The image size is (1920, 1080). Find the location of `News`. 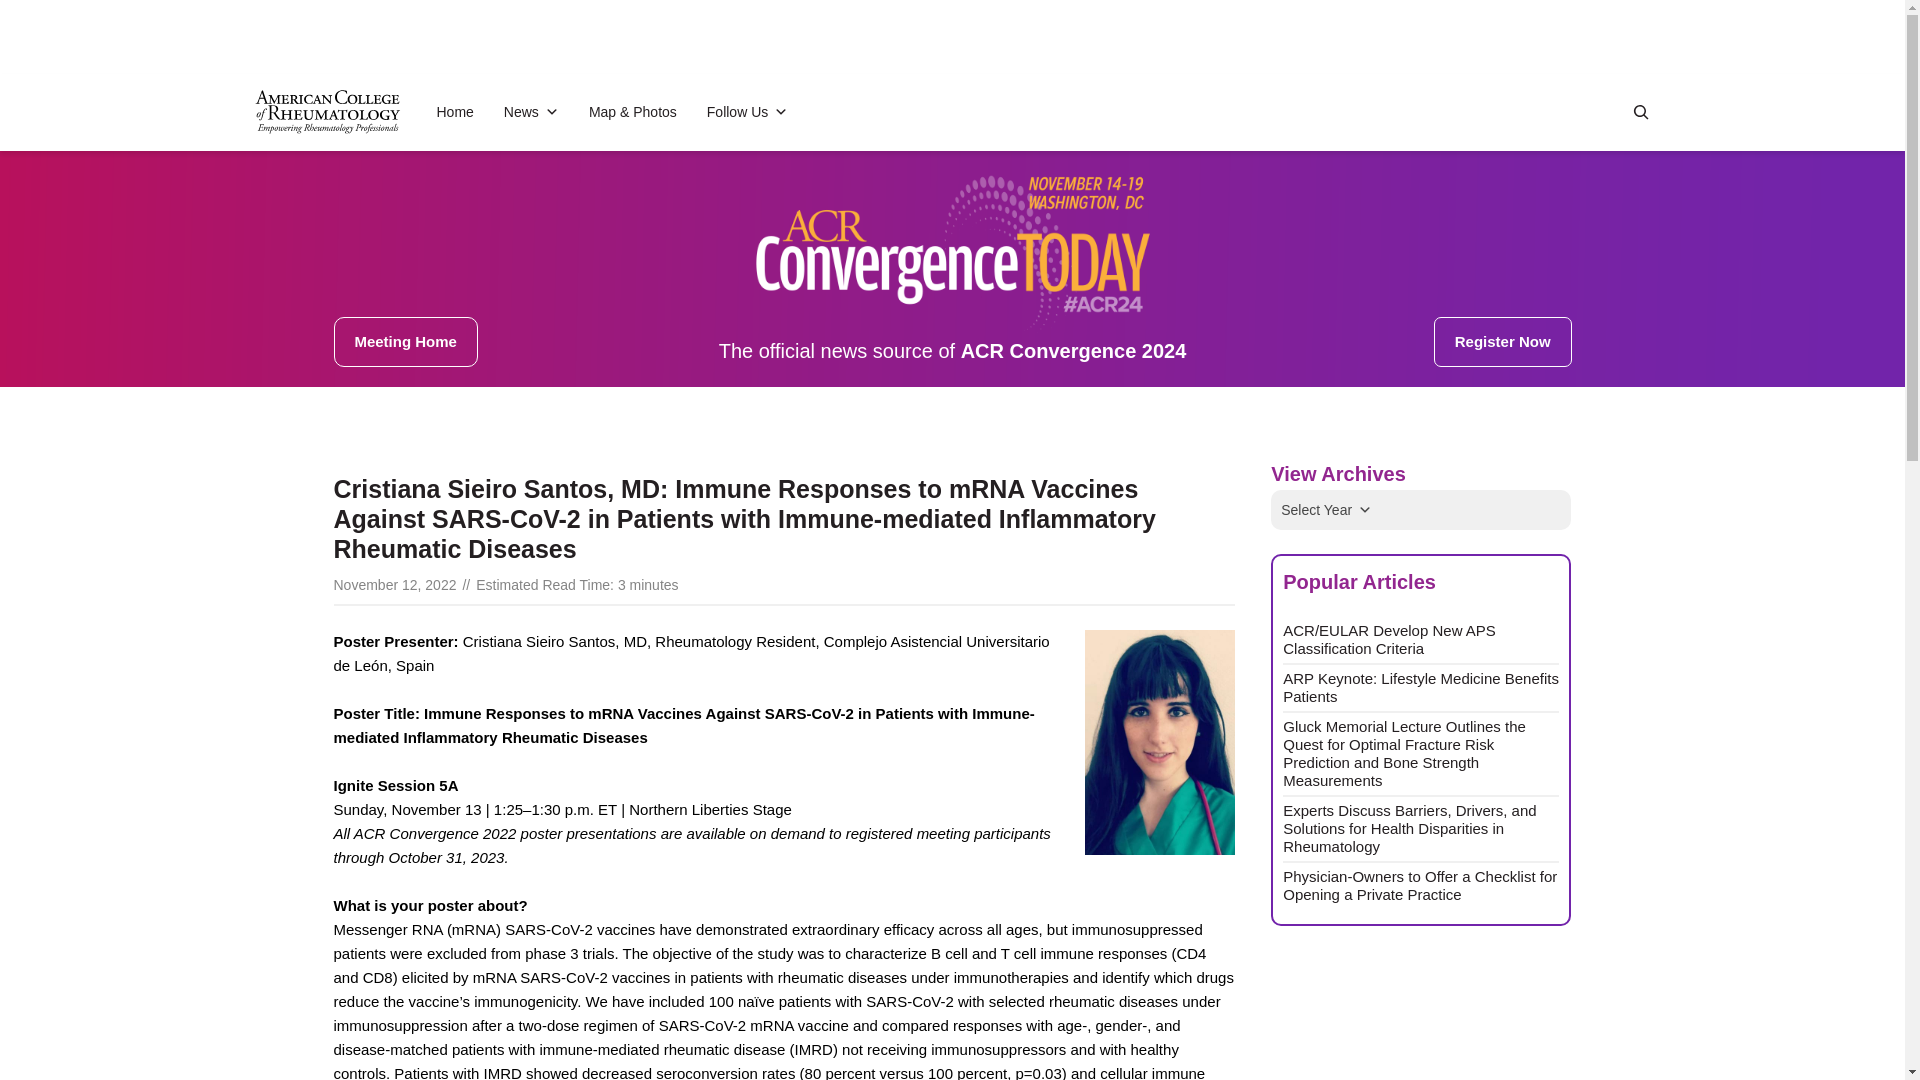

News is located at coordinates (530, 111).